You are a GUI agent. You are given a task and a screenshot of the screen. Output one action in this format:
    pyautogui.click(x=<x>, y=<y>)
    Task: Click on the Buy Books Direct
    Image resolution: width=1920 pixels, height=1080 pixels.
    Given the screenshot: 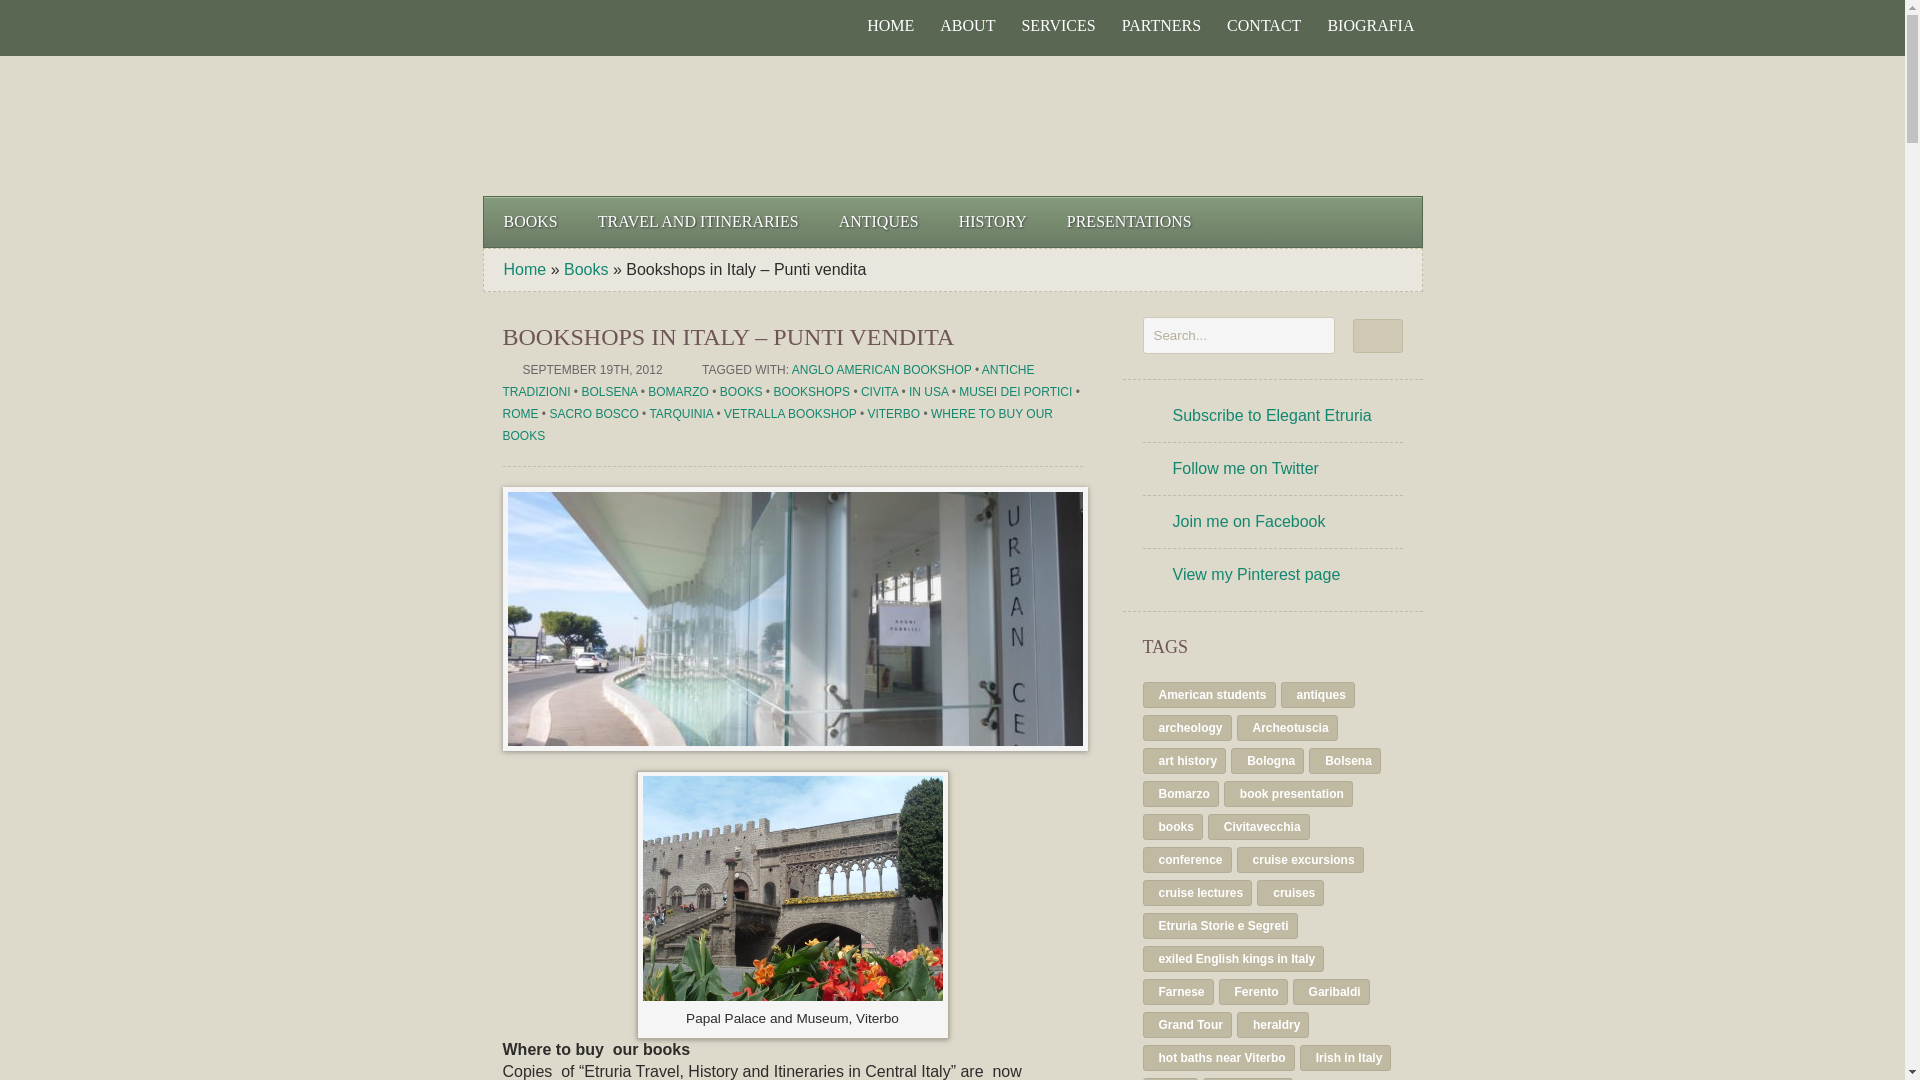 What is the action you would take?
    pyautogui.click(x=1303, y=126)
    